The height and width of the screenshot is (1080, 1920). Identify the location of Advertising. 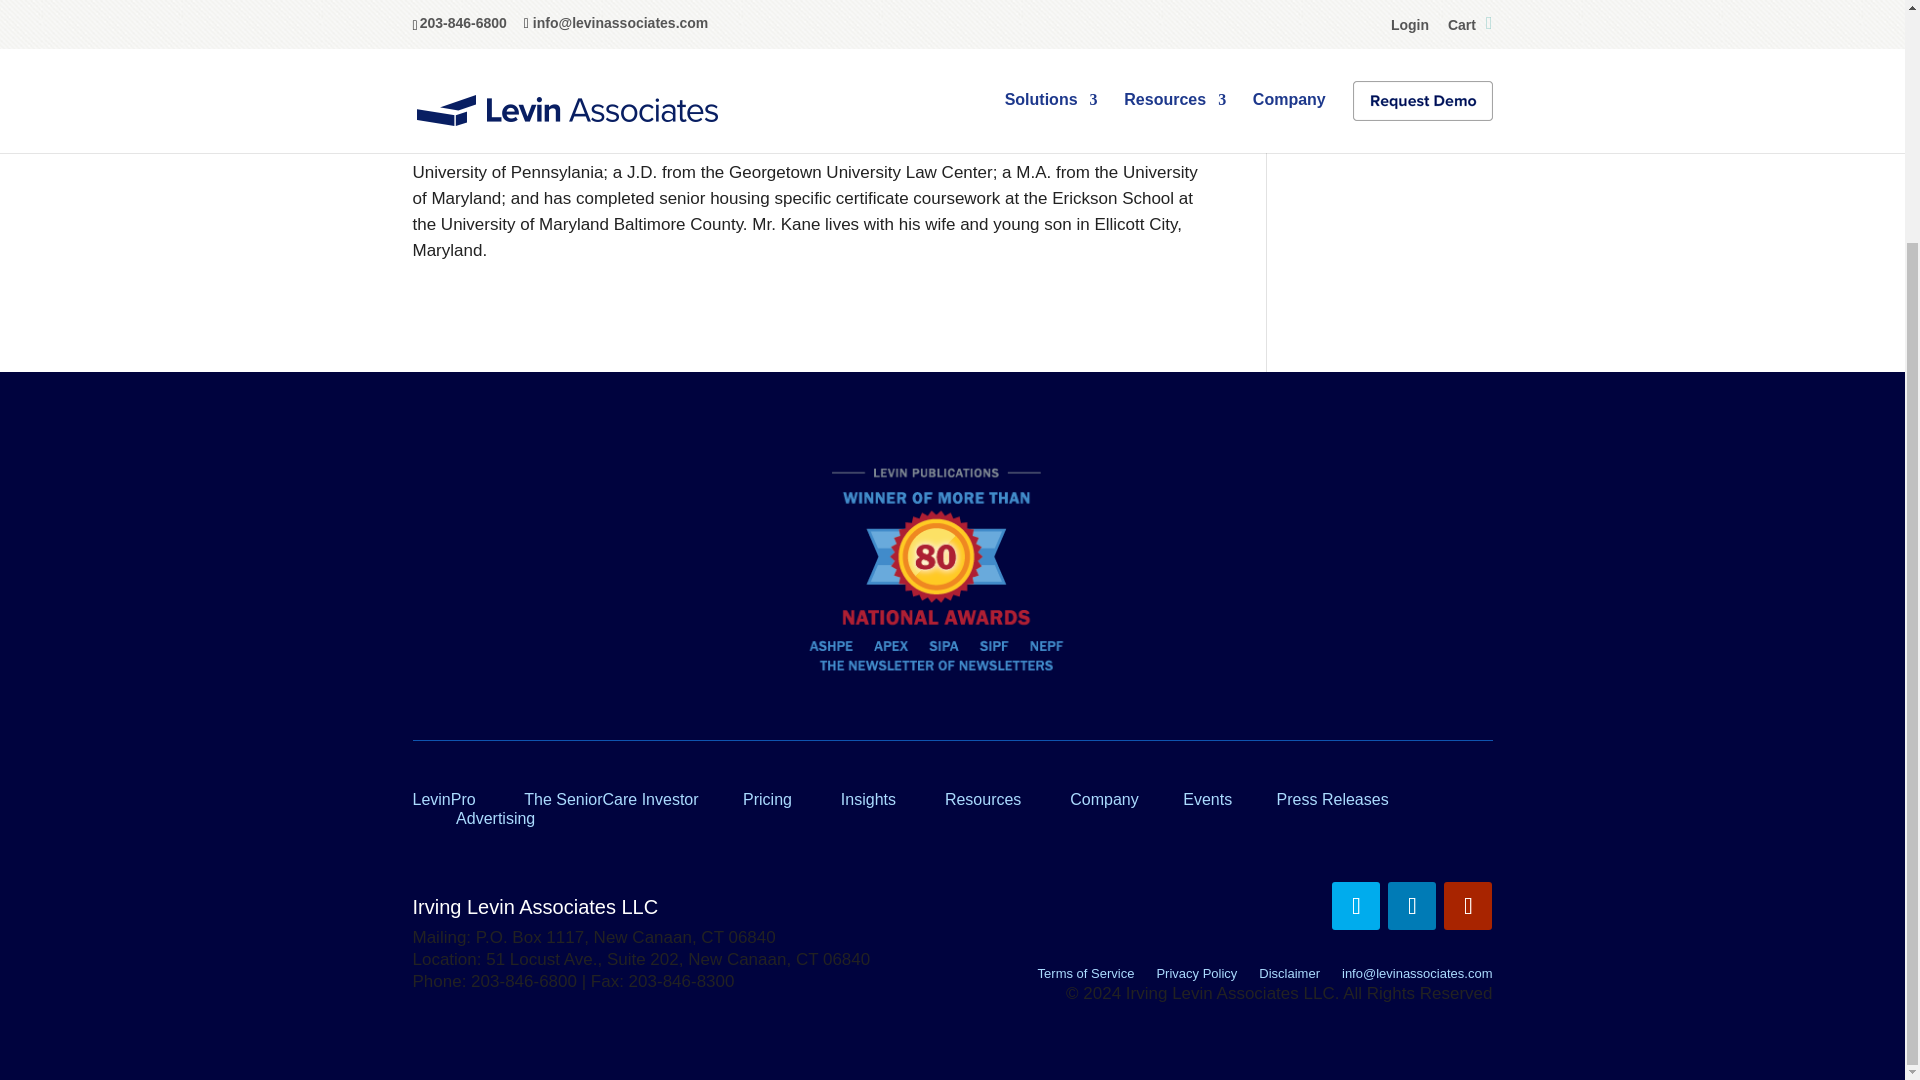
(496, 818).